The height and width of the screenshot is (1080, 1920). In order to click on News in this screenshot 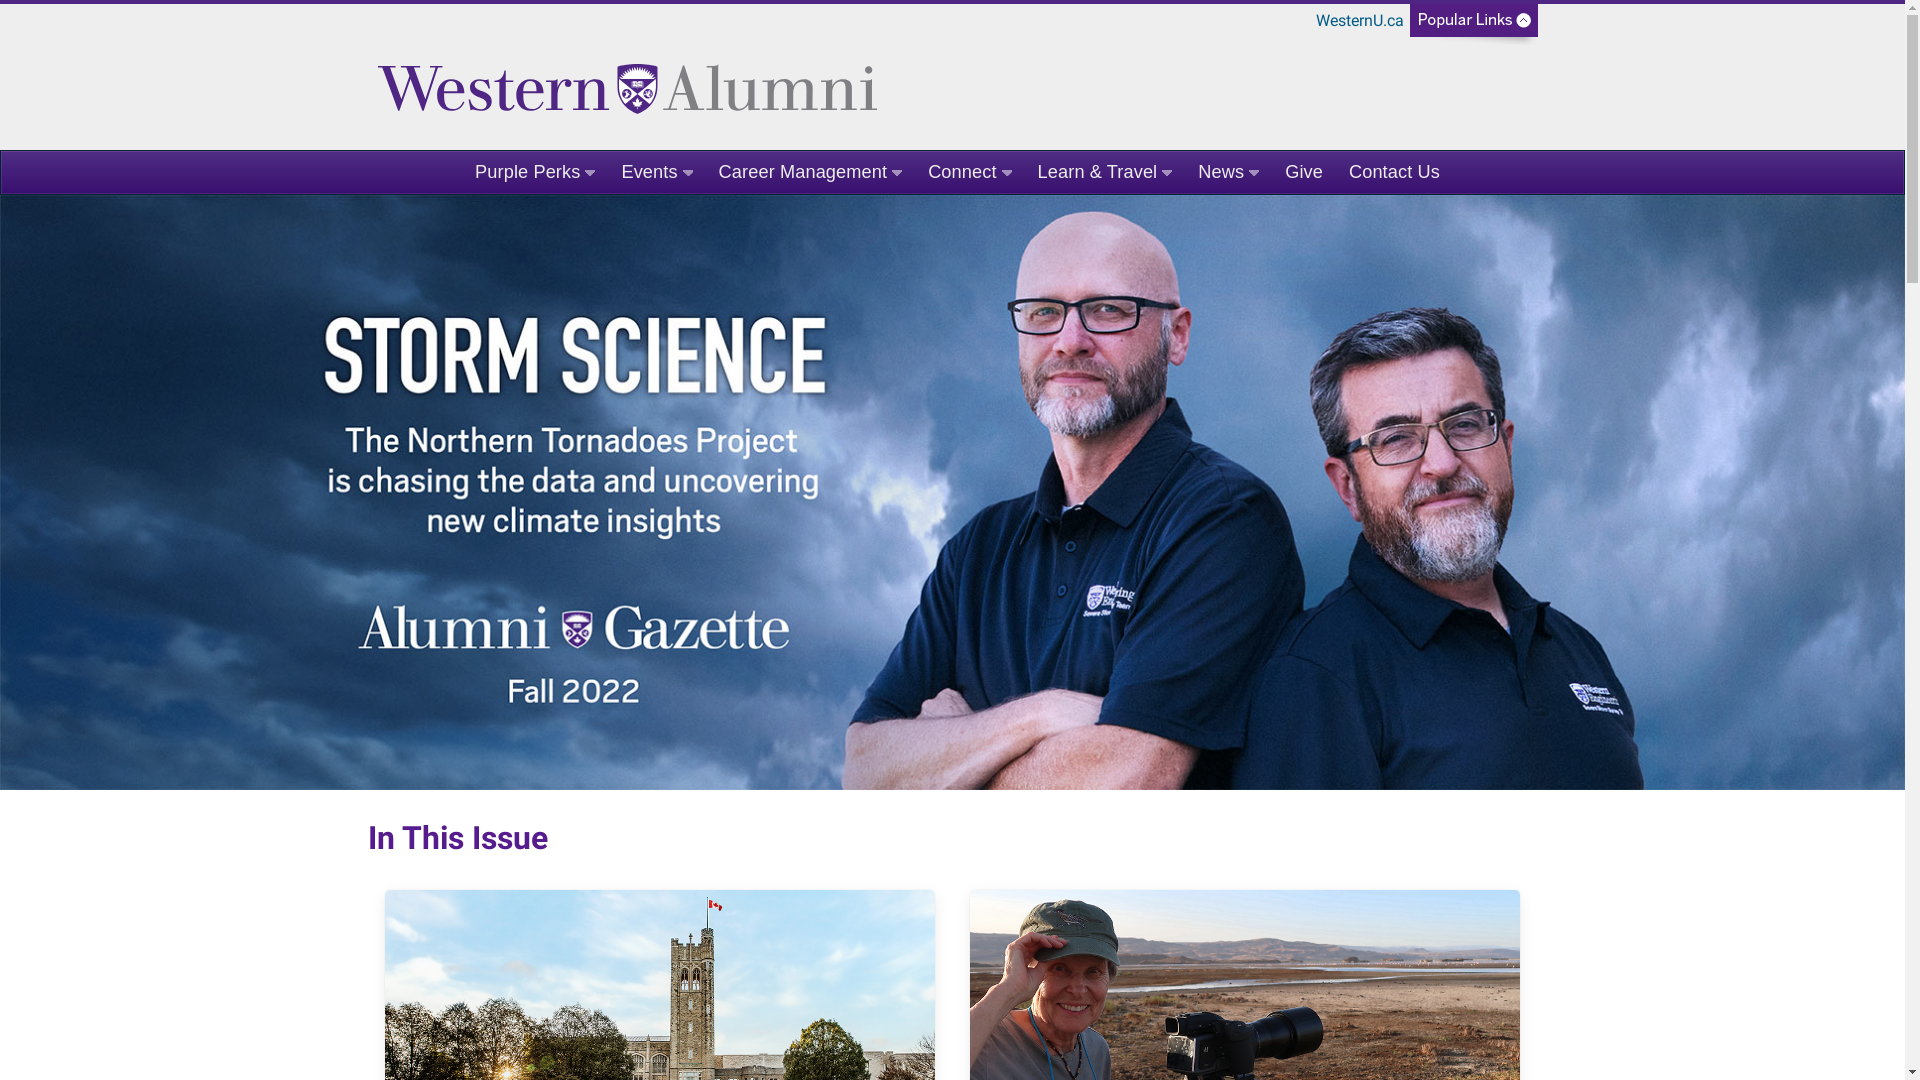, I will do `click(1228, 172)`.